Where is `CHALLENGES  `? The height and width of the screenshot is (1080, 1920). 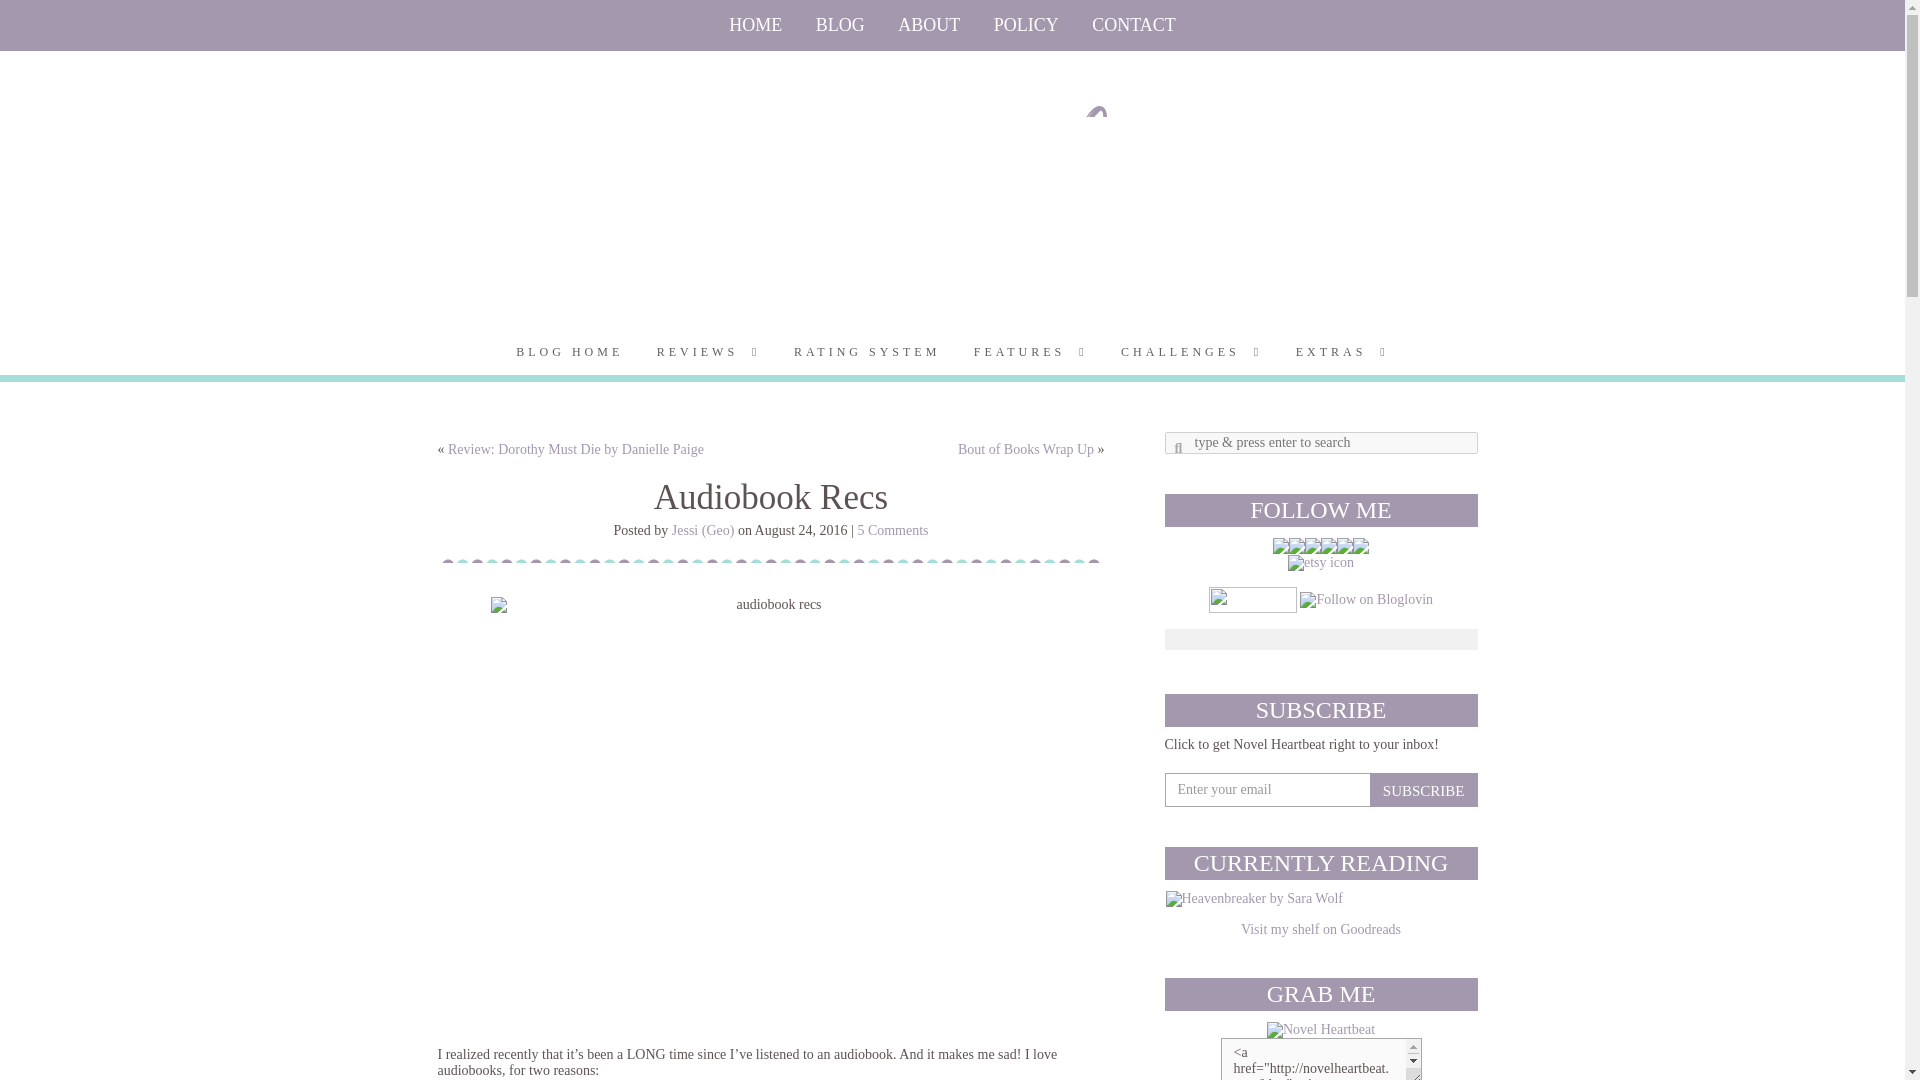 CHALLENGES   is located at coordinates (1190, 352).